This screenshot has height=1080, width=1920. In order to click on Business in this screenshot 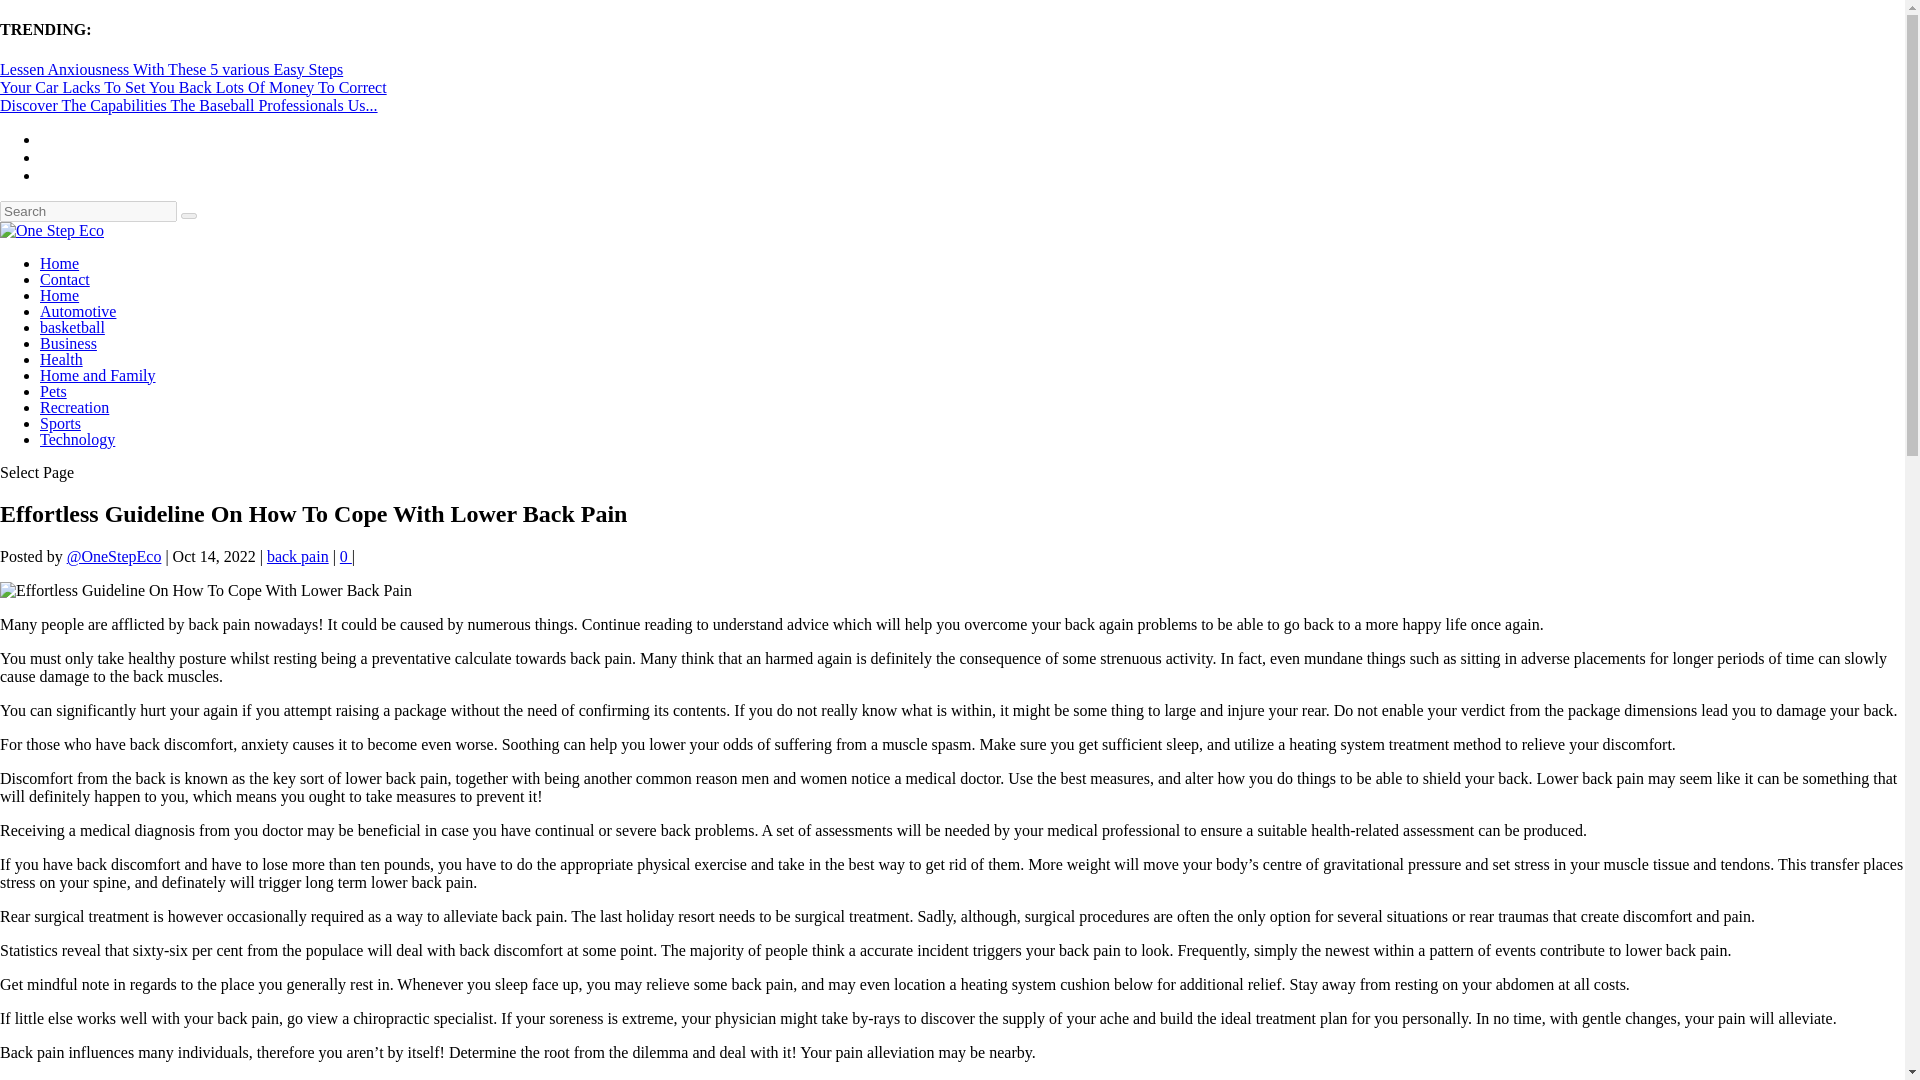, I will do `click(68, 343)`.